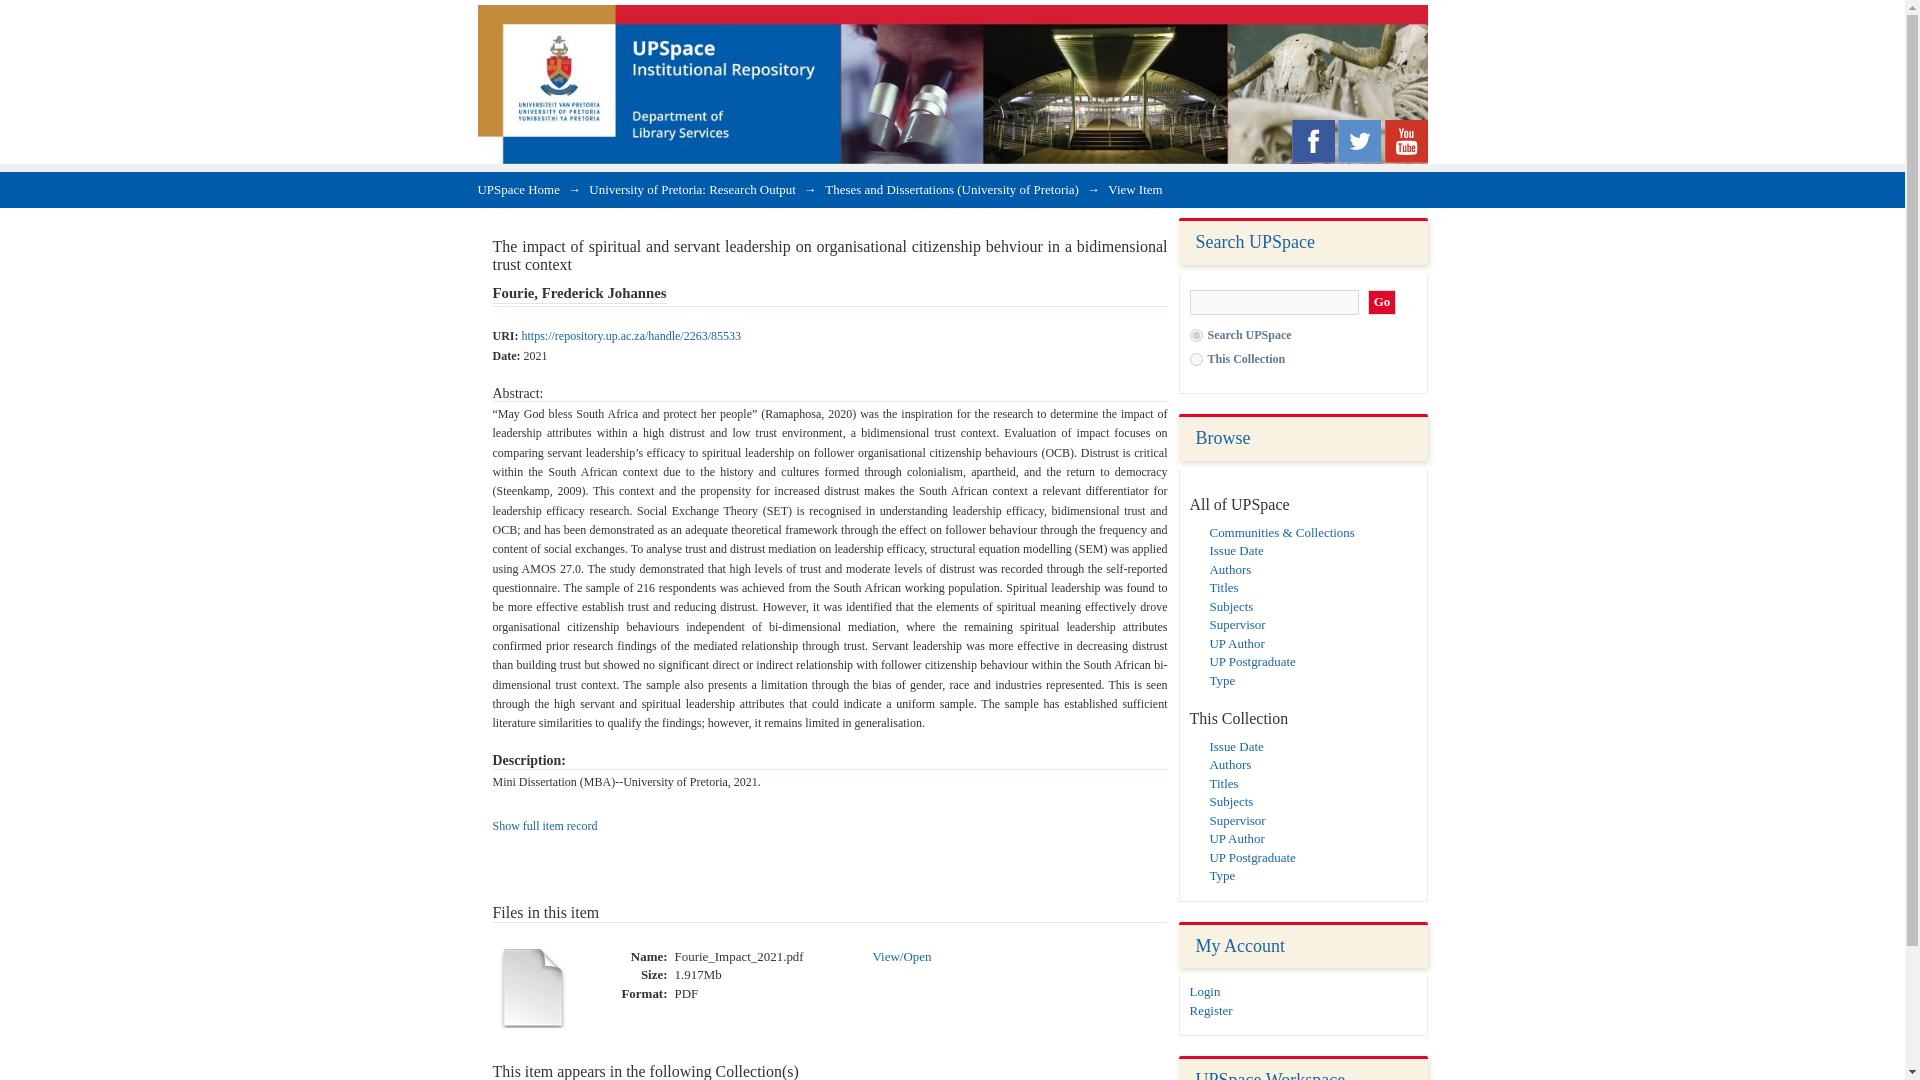 This screenshot has width=1920, height=1080. I want to click on Type, so click(1222, 678).